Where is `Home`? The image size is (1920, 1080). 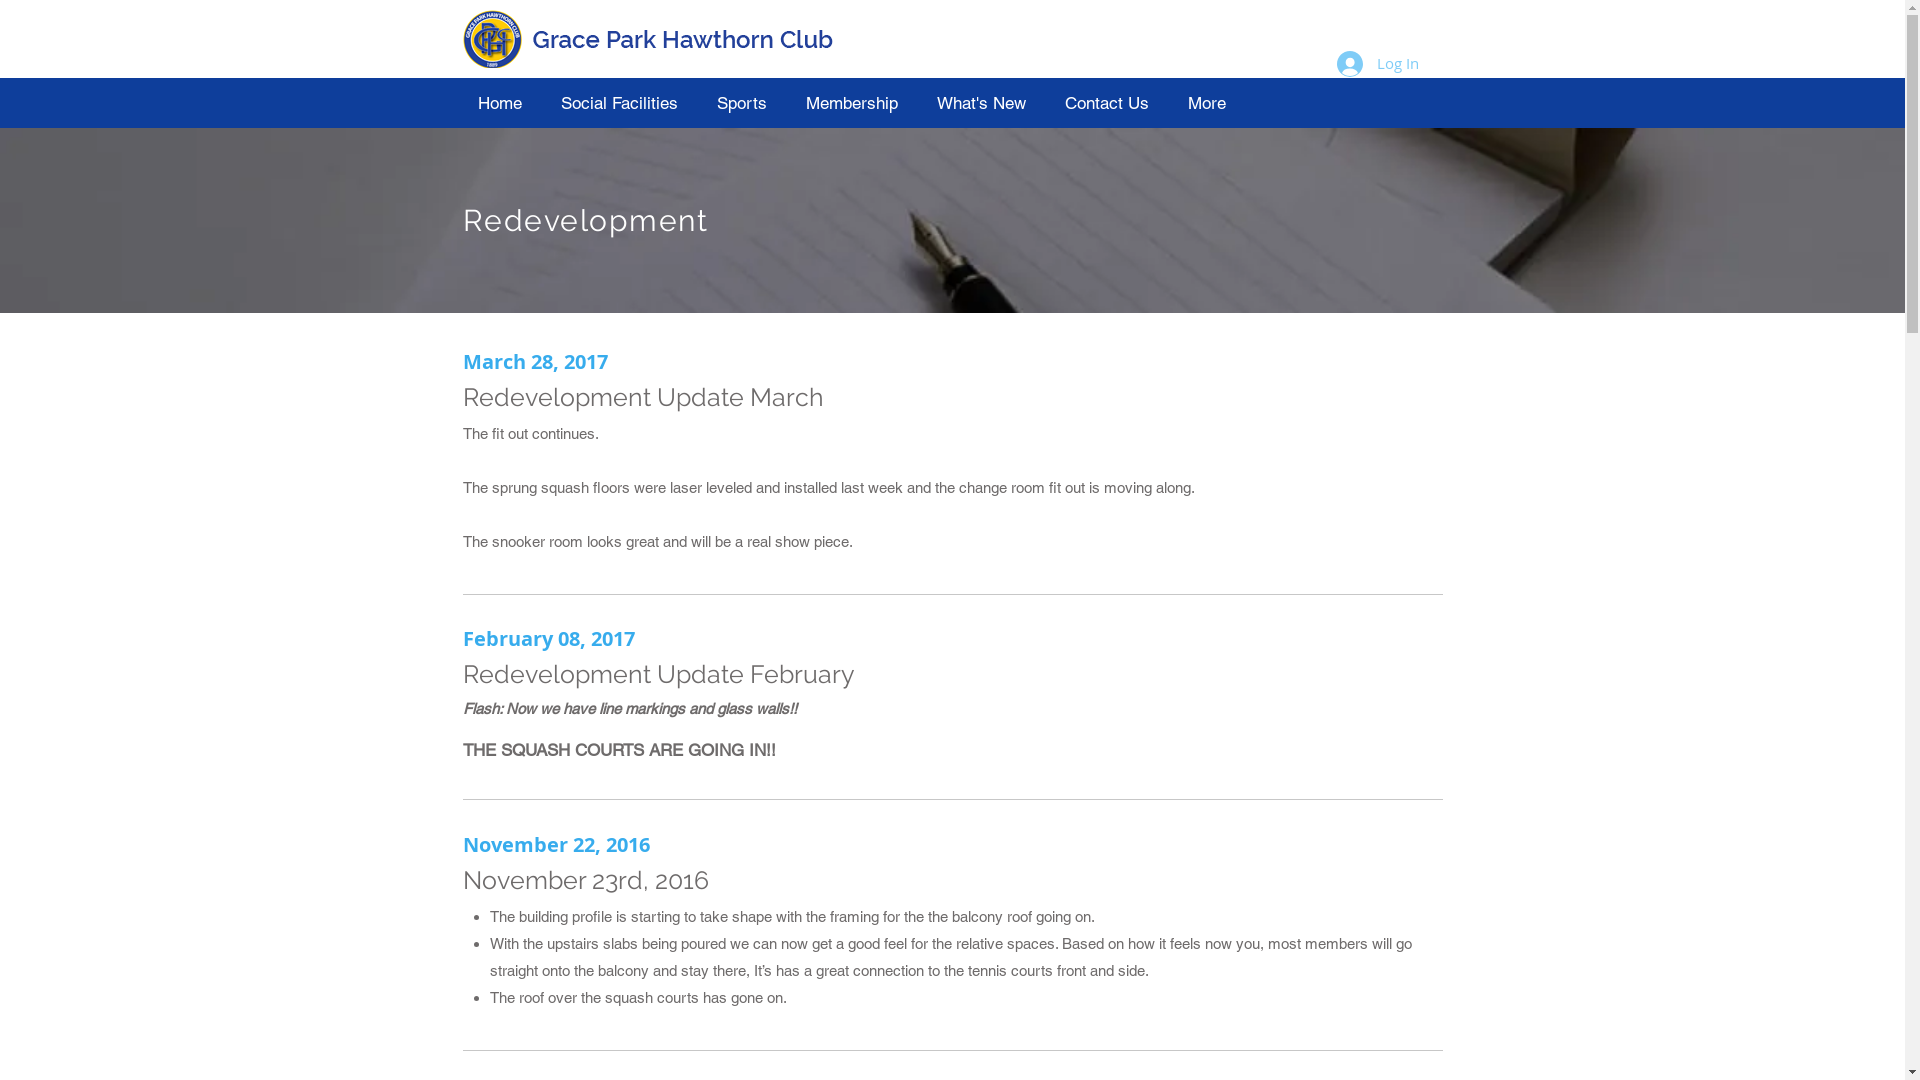
Home is located at coordinates (504, 102).